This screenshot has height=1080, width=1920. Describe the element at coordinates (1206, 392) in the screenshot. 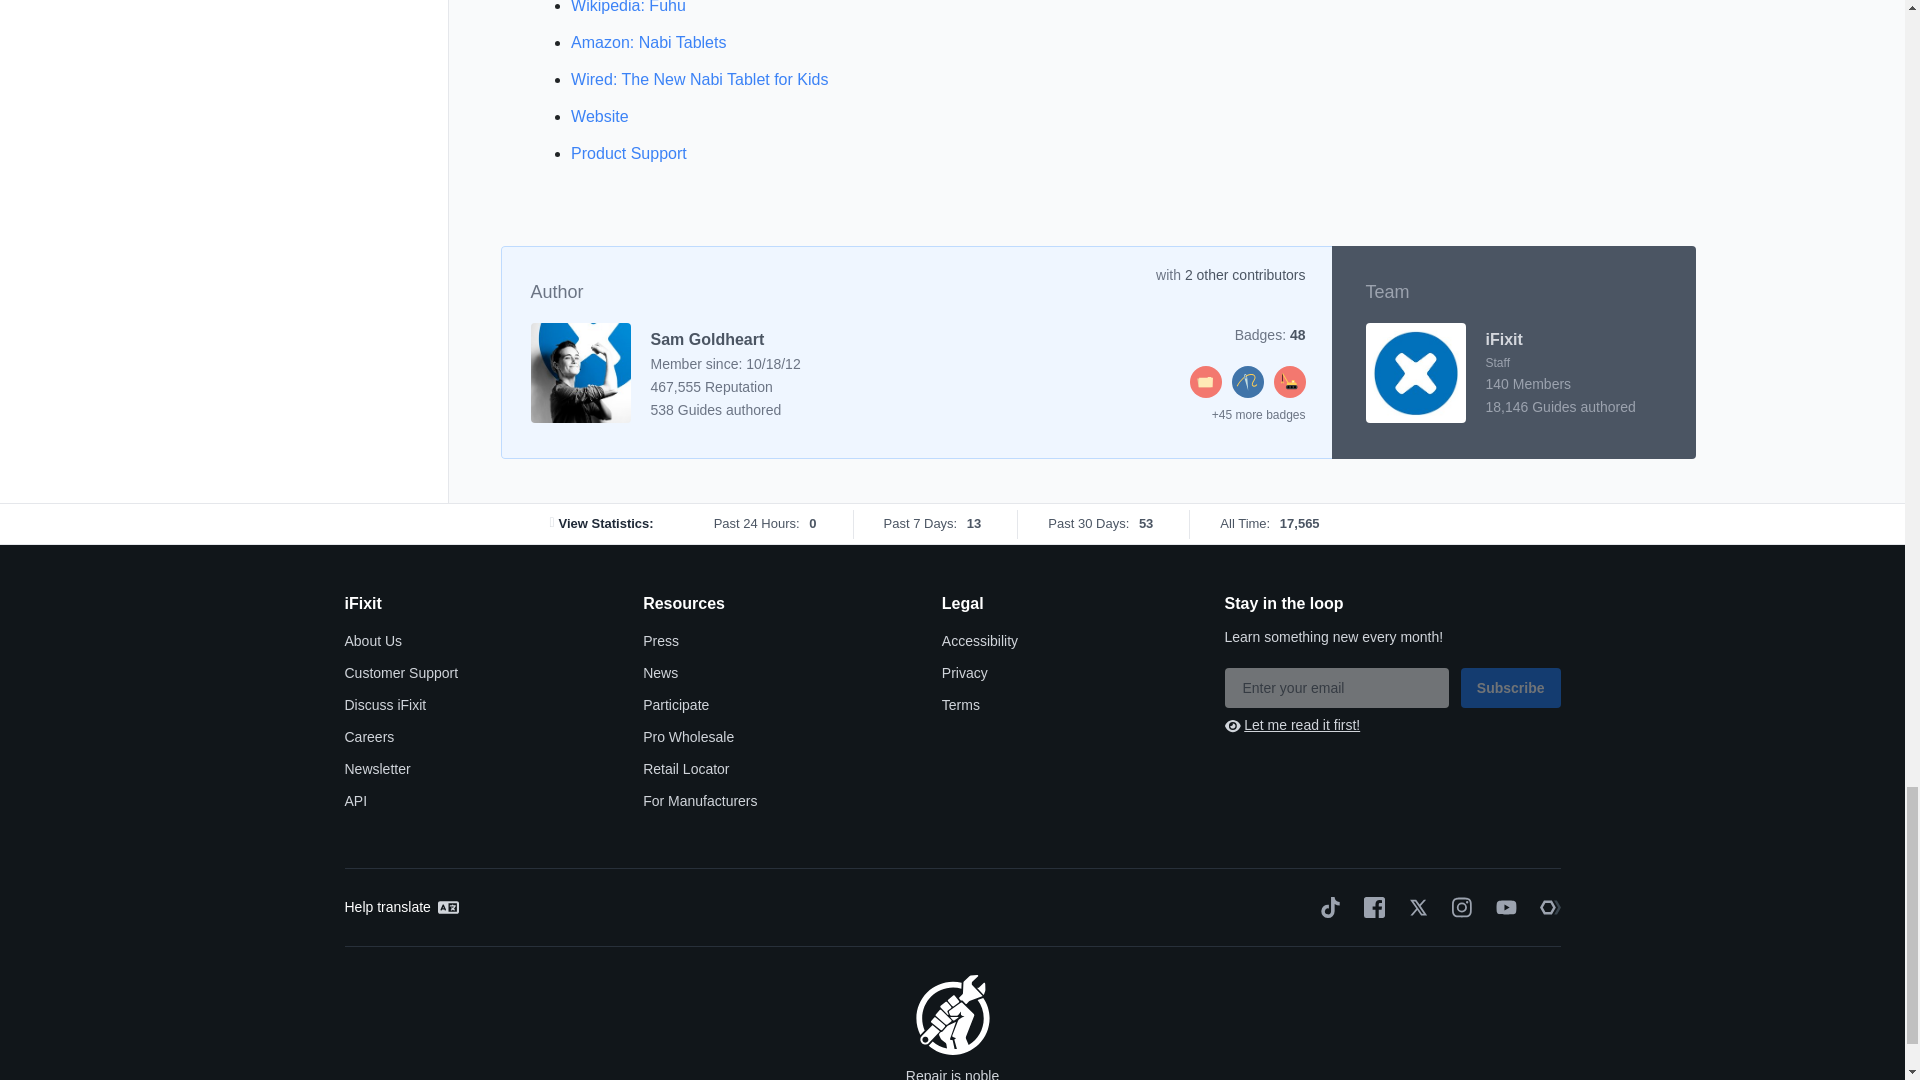

I see `Your answer to a question more than 60 days old is accepted` at that location.